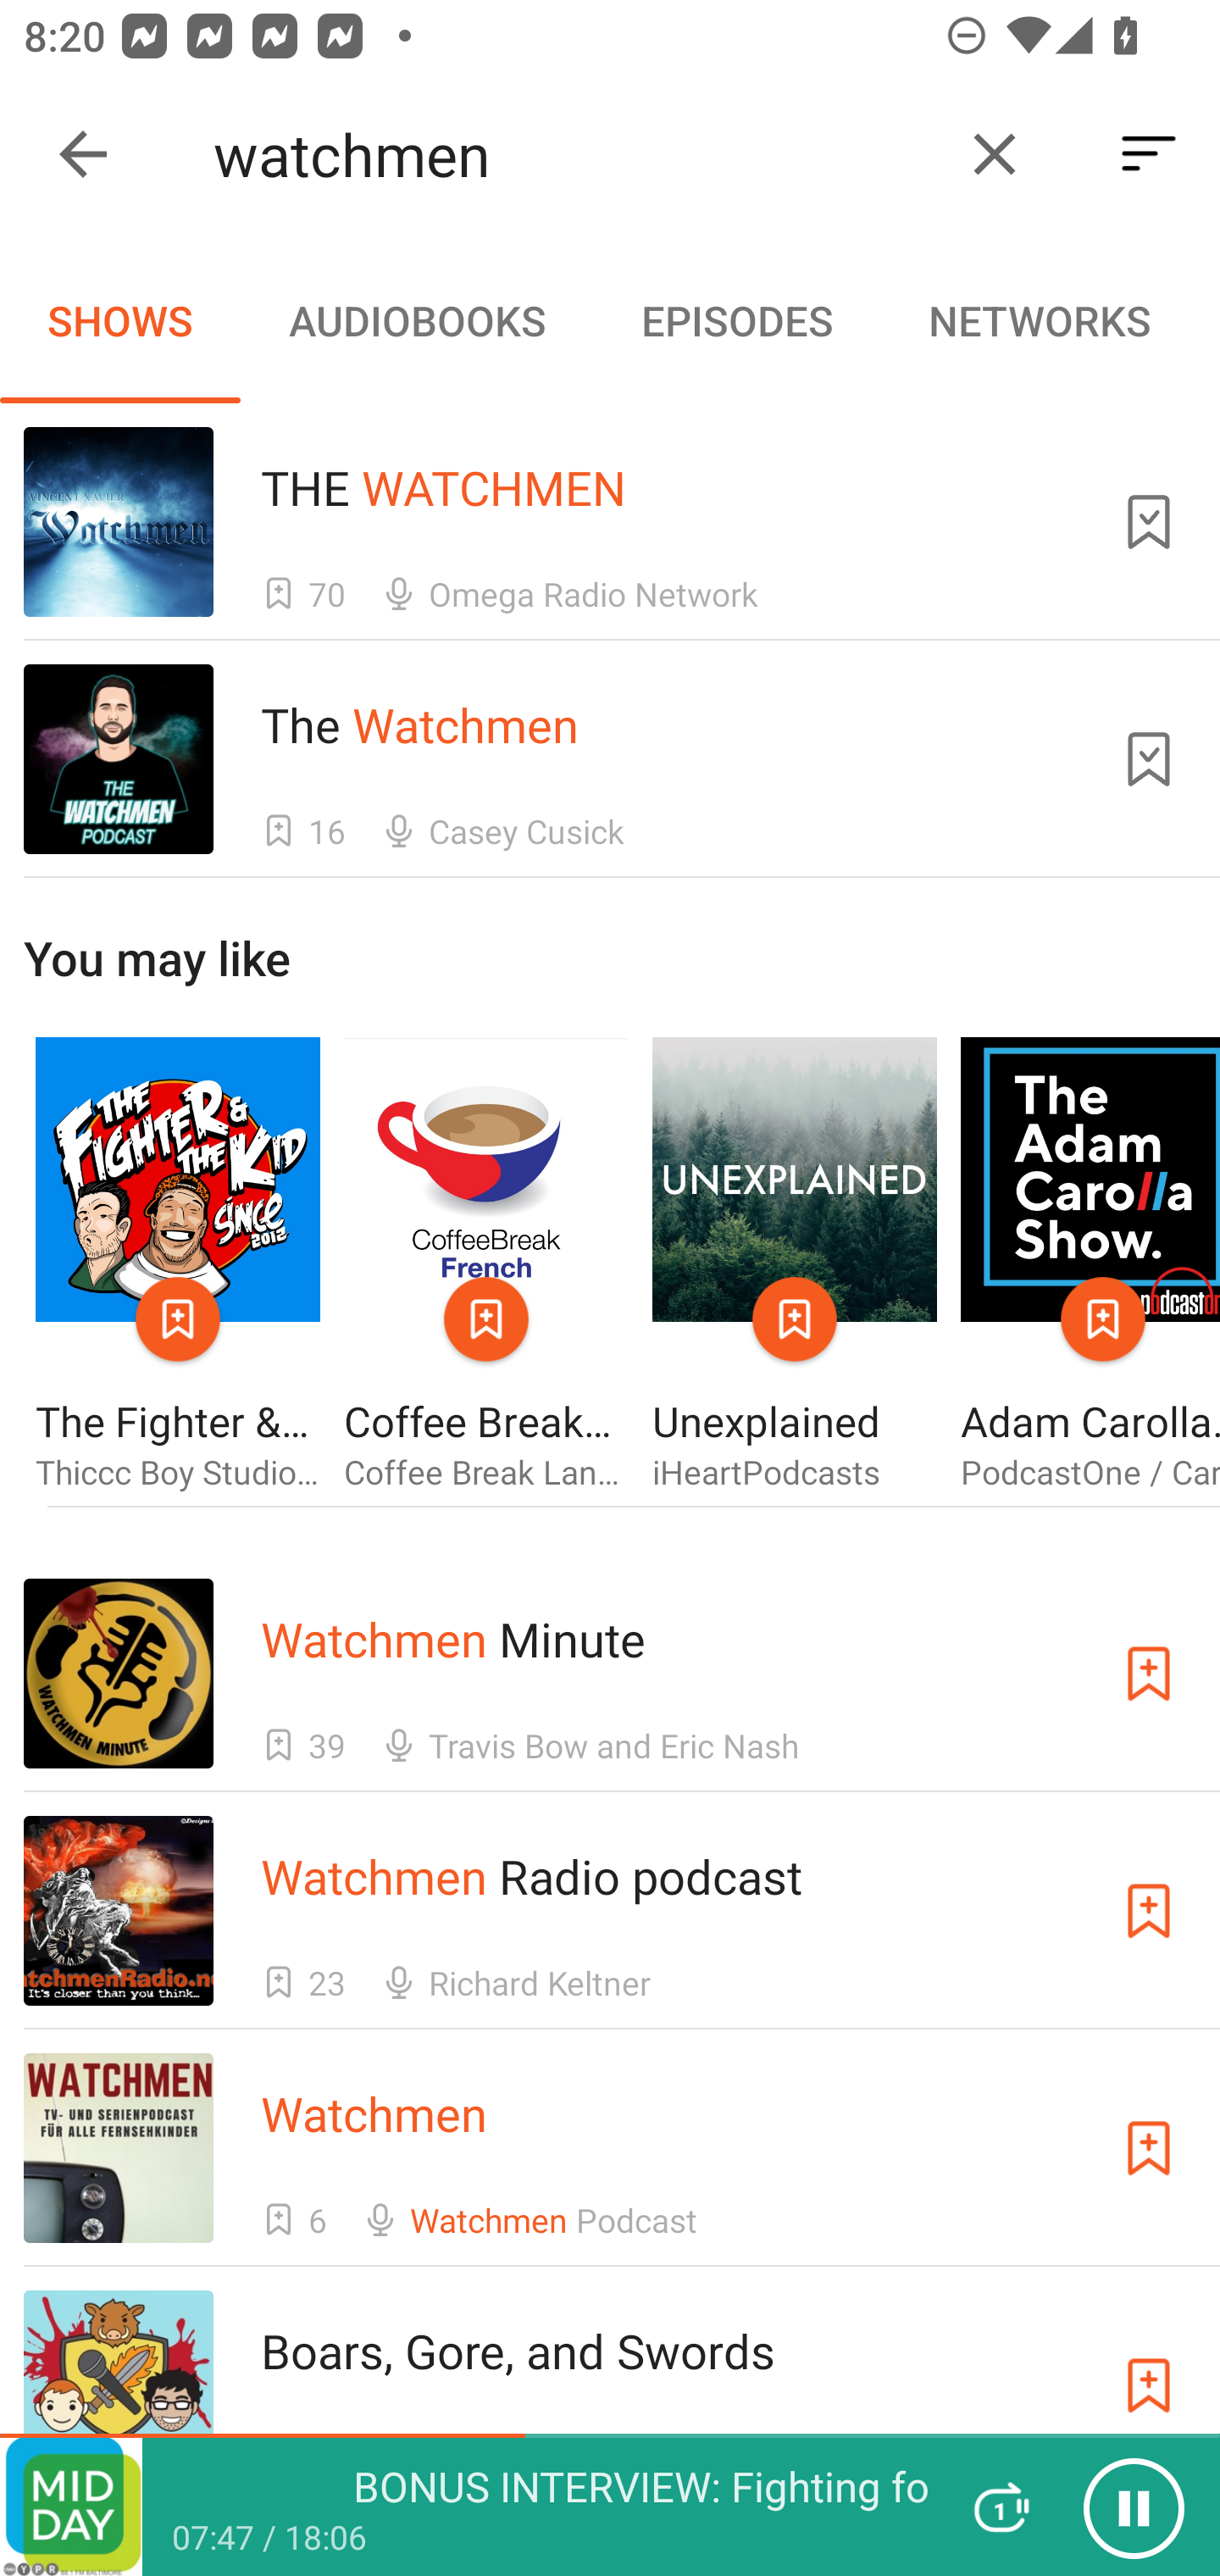 Image resolution: width=1220 pixels, height=2576 pixels. I want to click on NETWORKS, so click(1039, 320).